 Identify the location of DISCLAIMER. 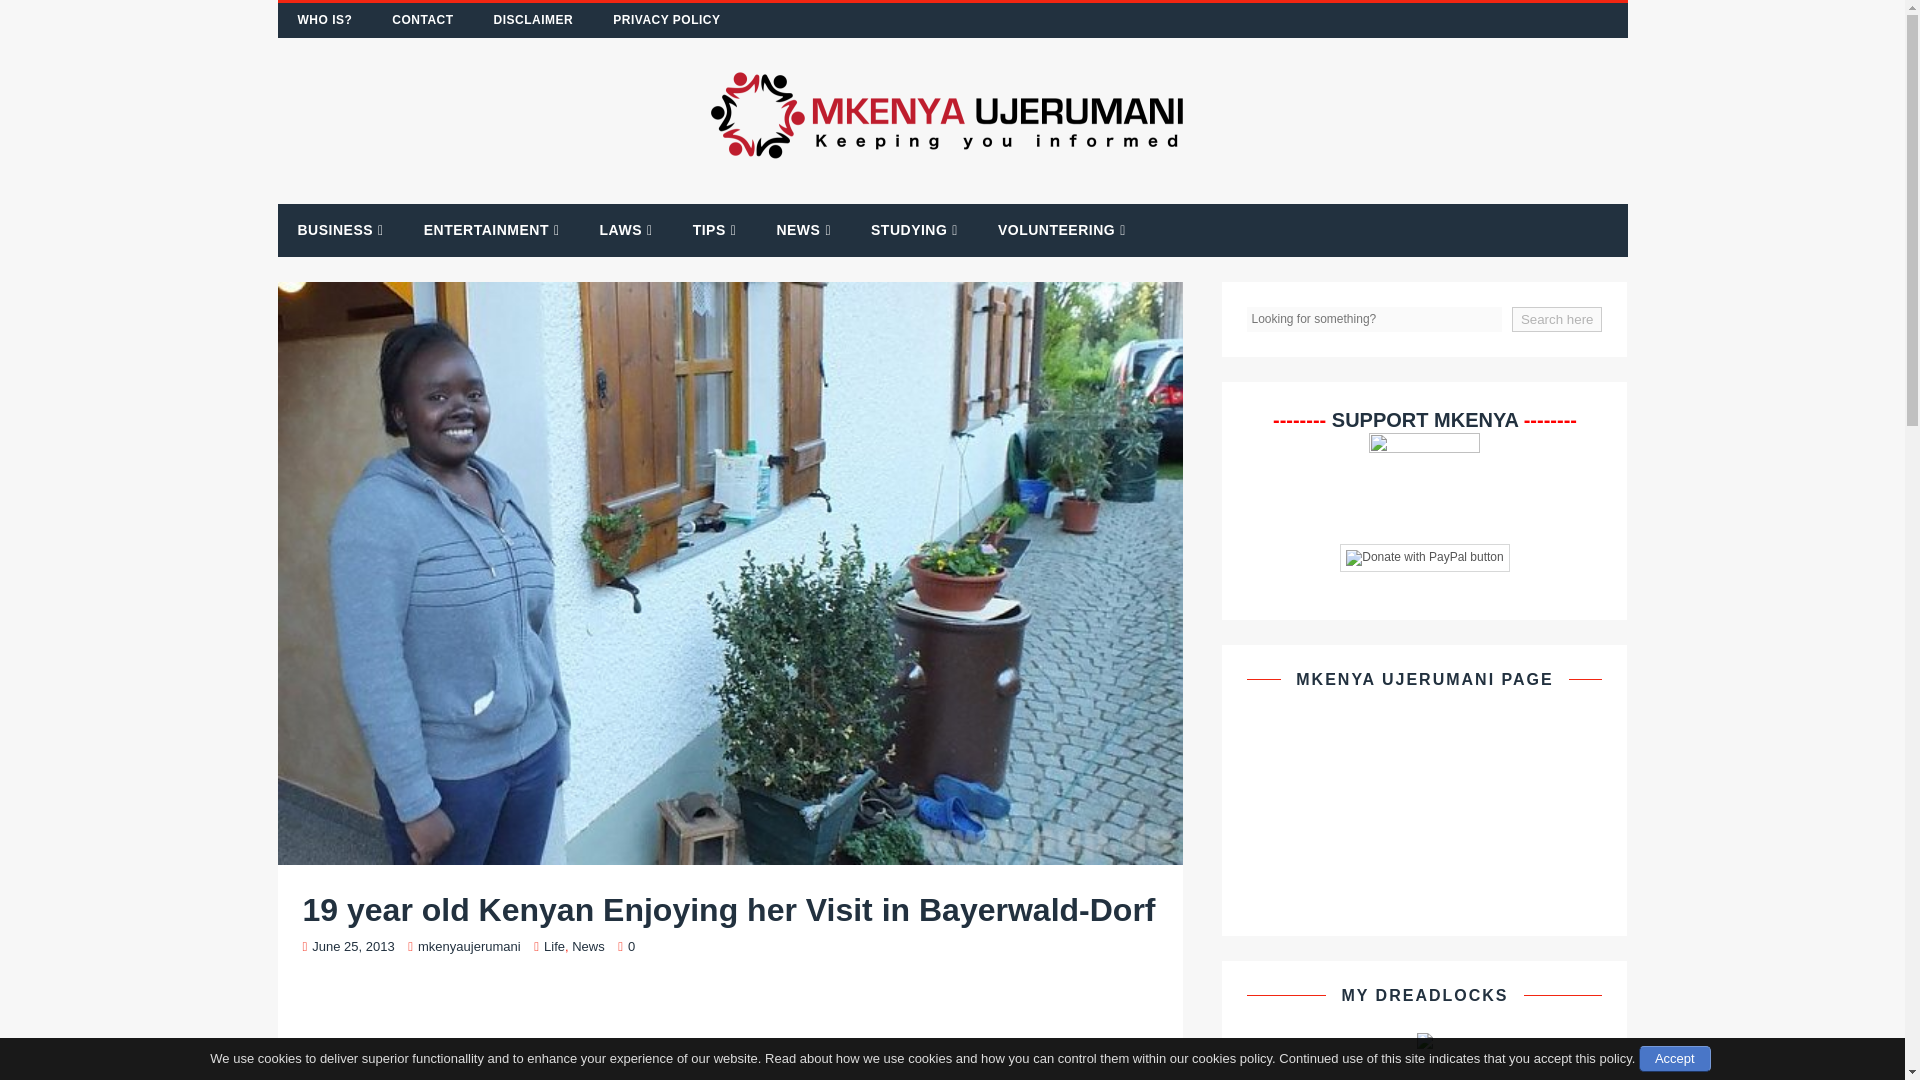
(534, 20).